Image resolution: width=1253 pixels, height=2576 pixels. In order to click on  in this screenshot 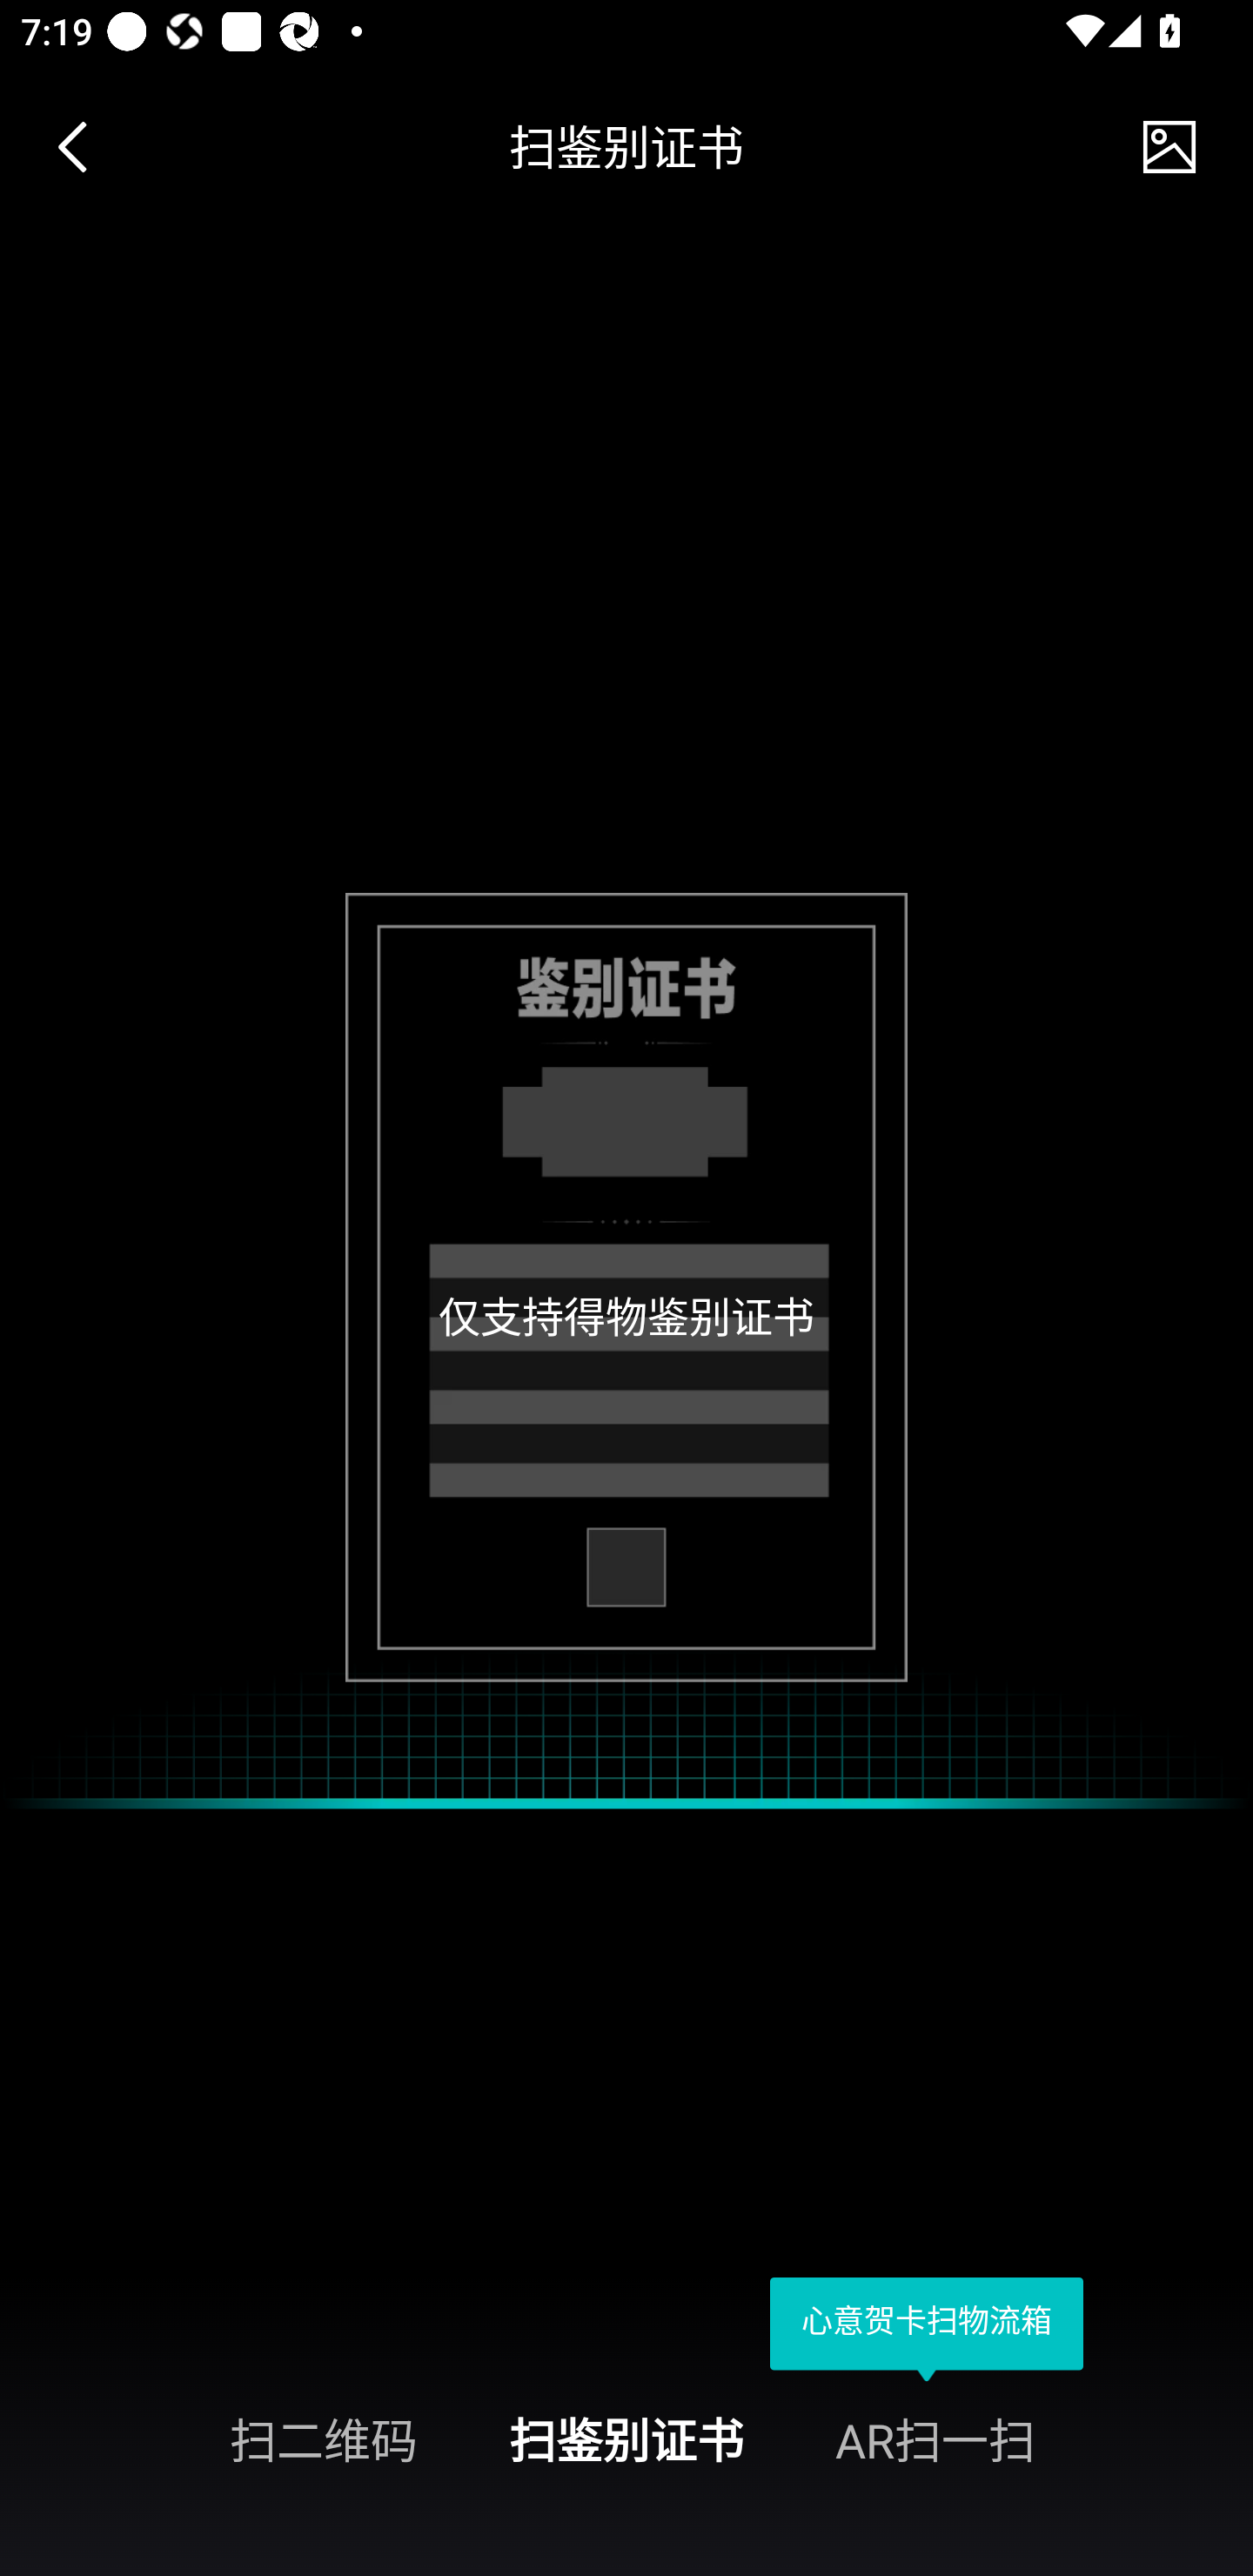, I will do `click(84, 148)`.